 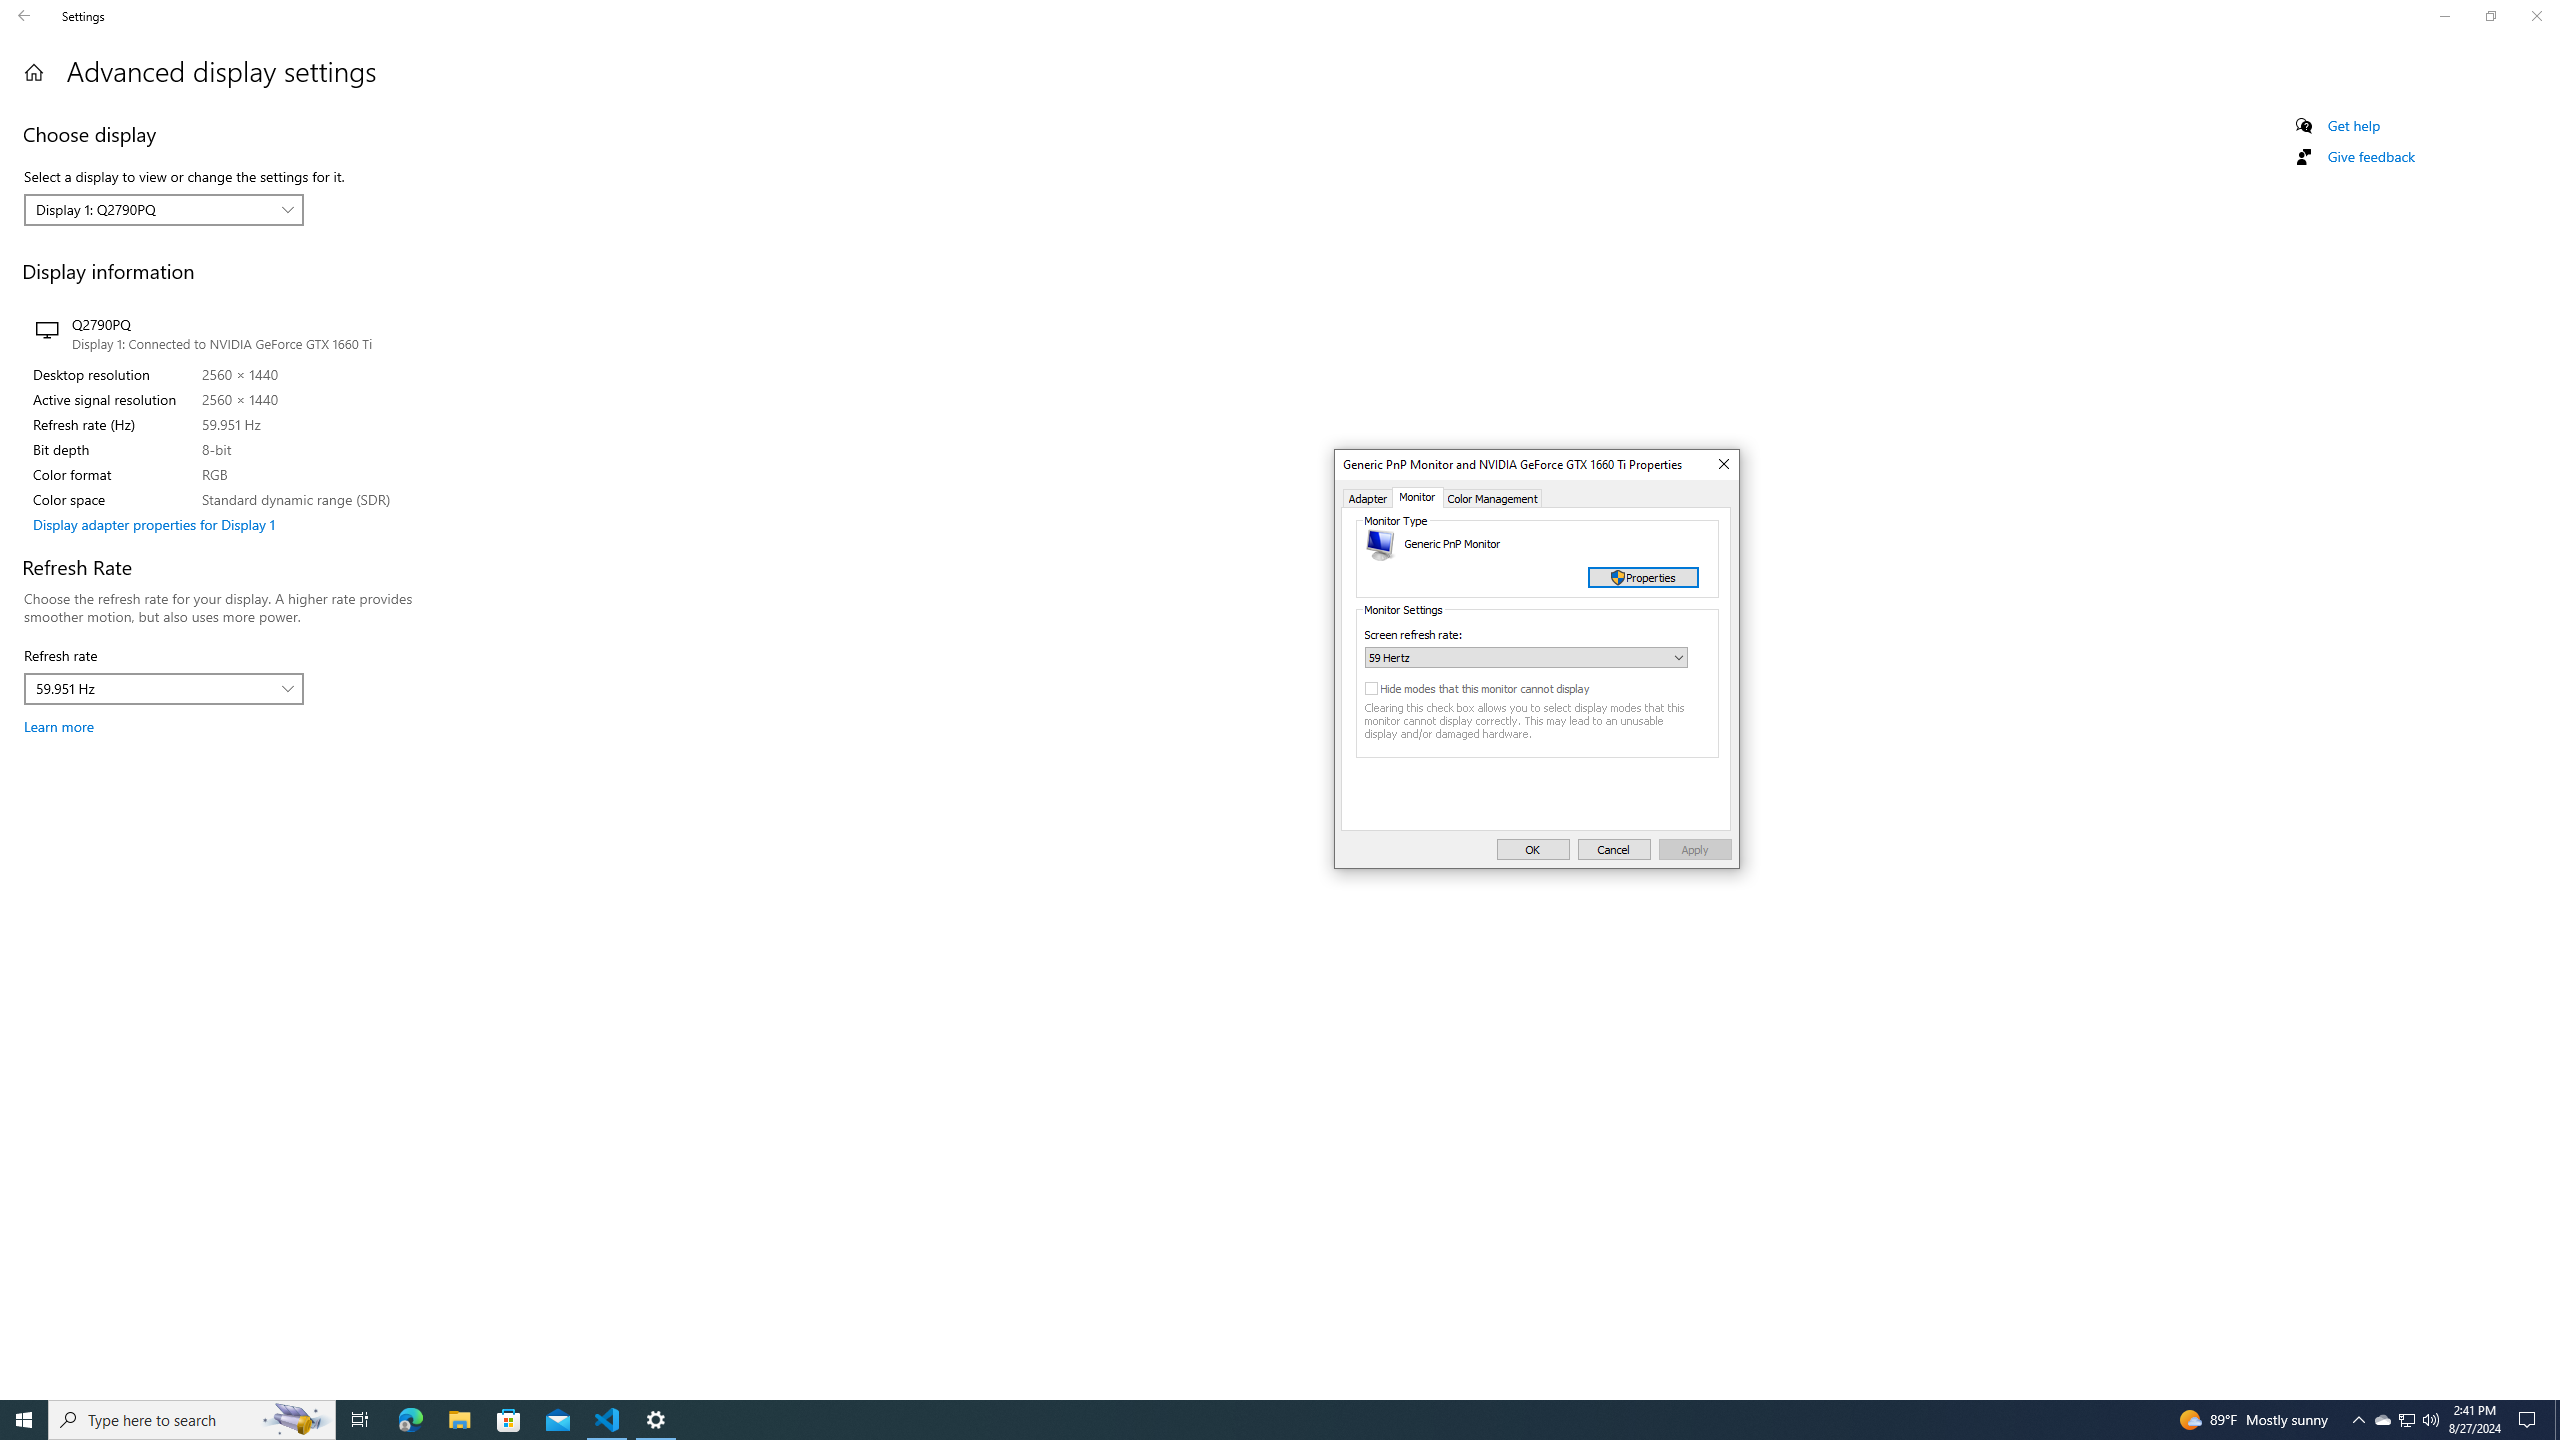 What do you see at coordinates (2430, 1420) in the screenshot?
I see `Visual Studio Code - 1 running window` at bounding box center [2430, 1420].